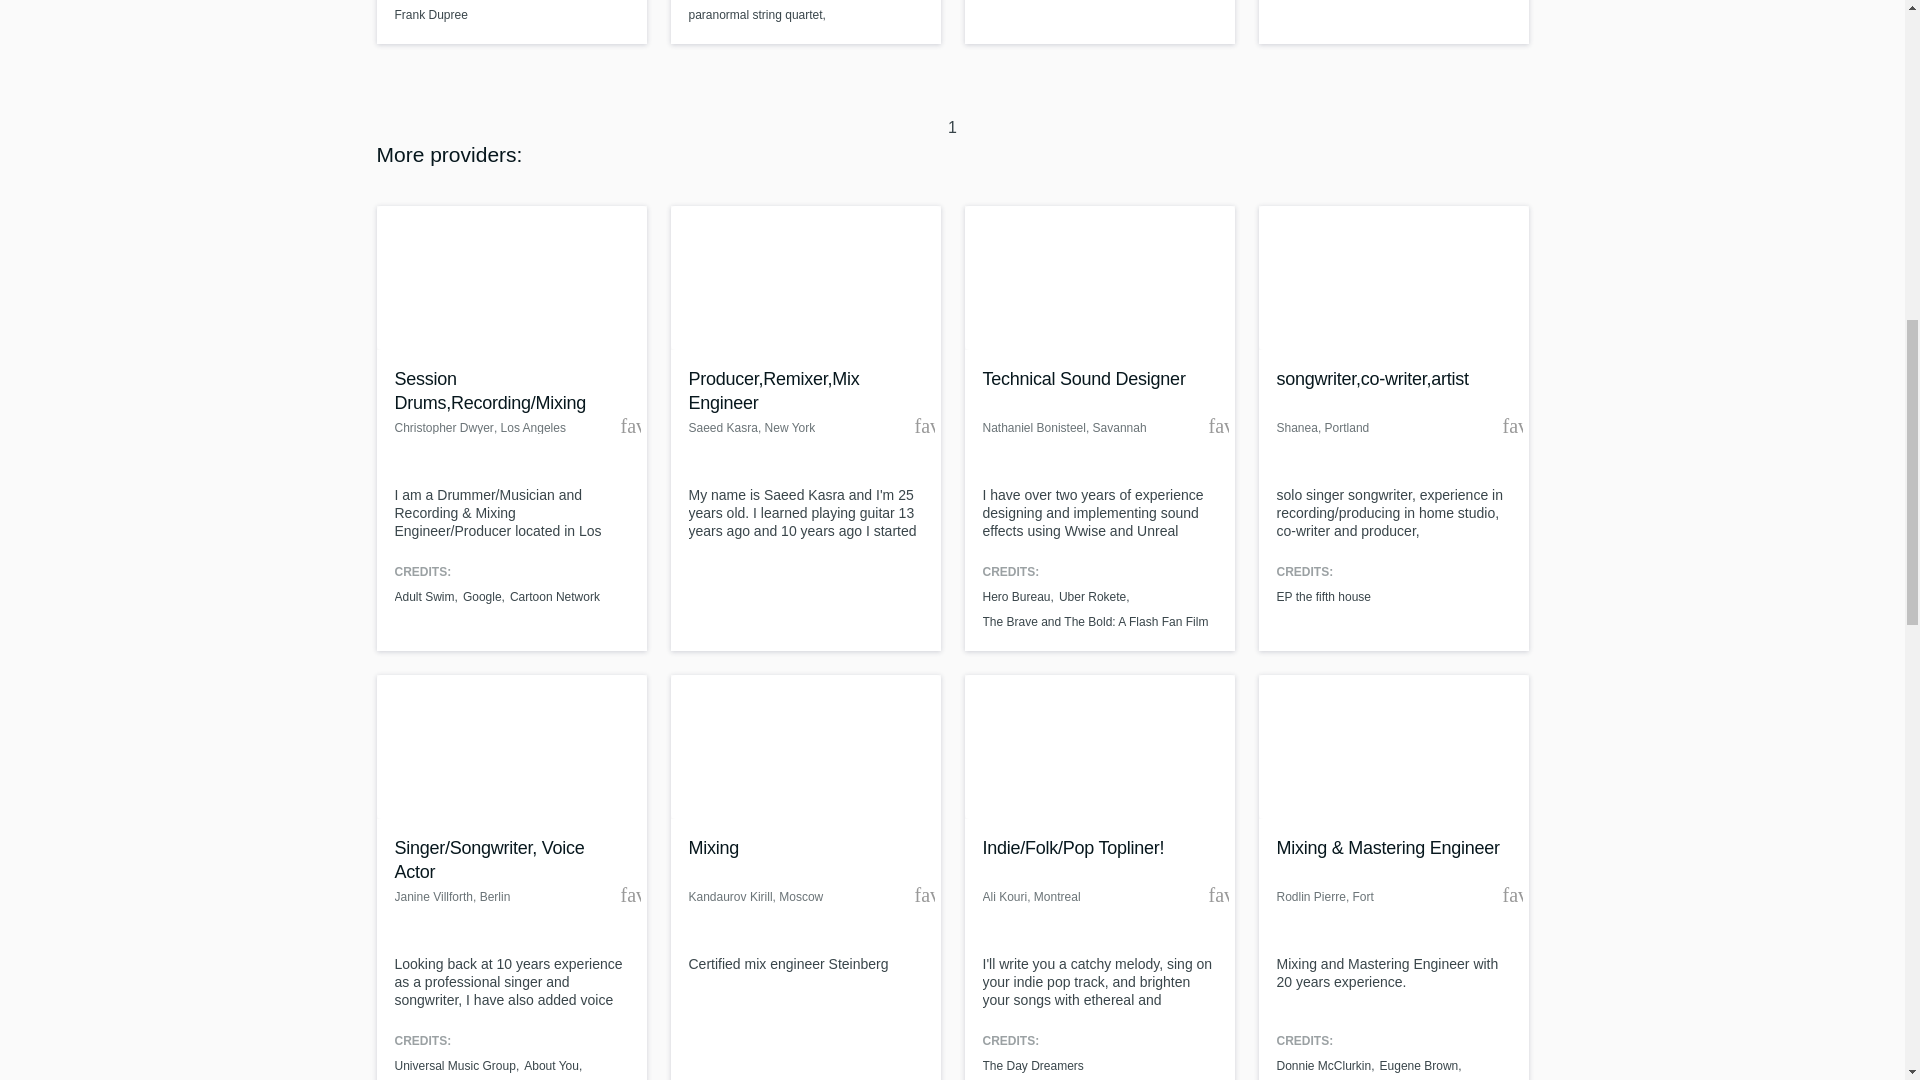 The height and width of the screenshot is (1080, 1920). I want to click on Add to favorites, so click(630, 894).